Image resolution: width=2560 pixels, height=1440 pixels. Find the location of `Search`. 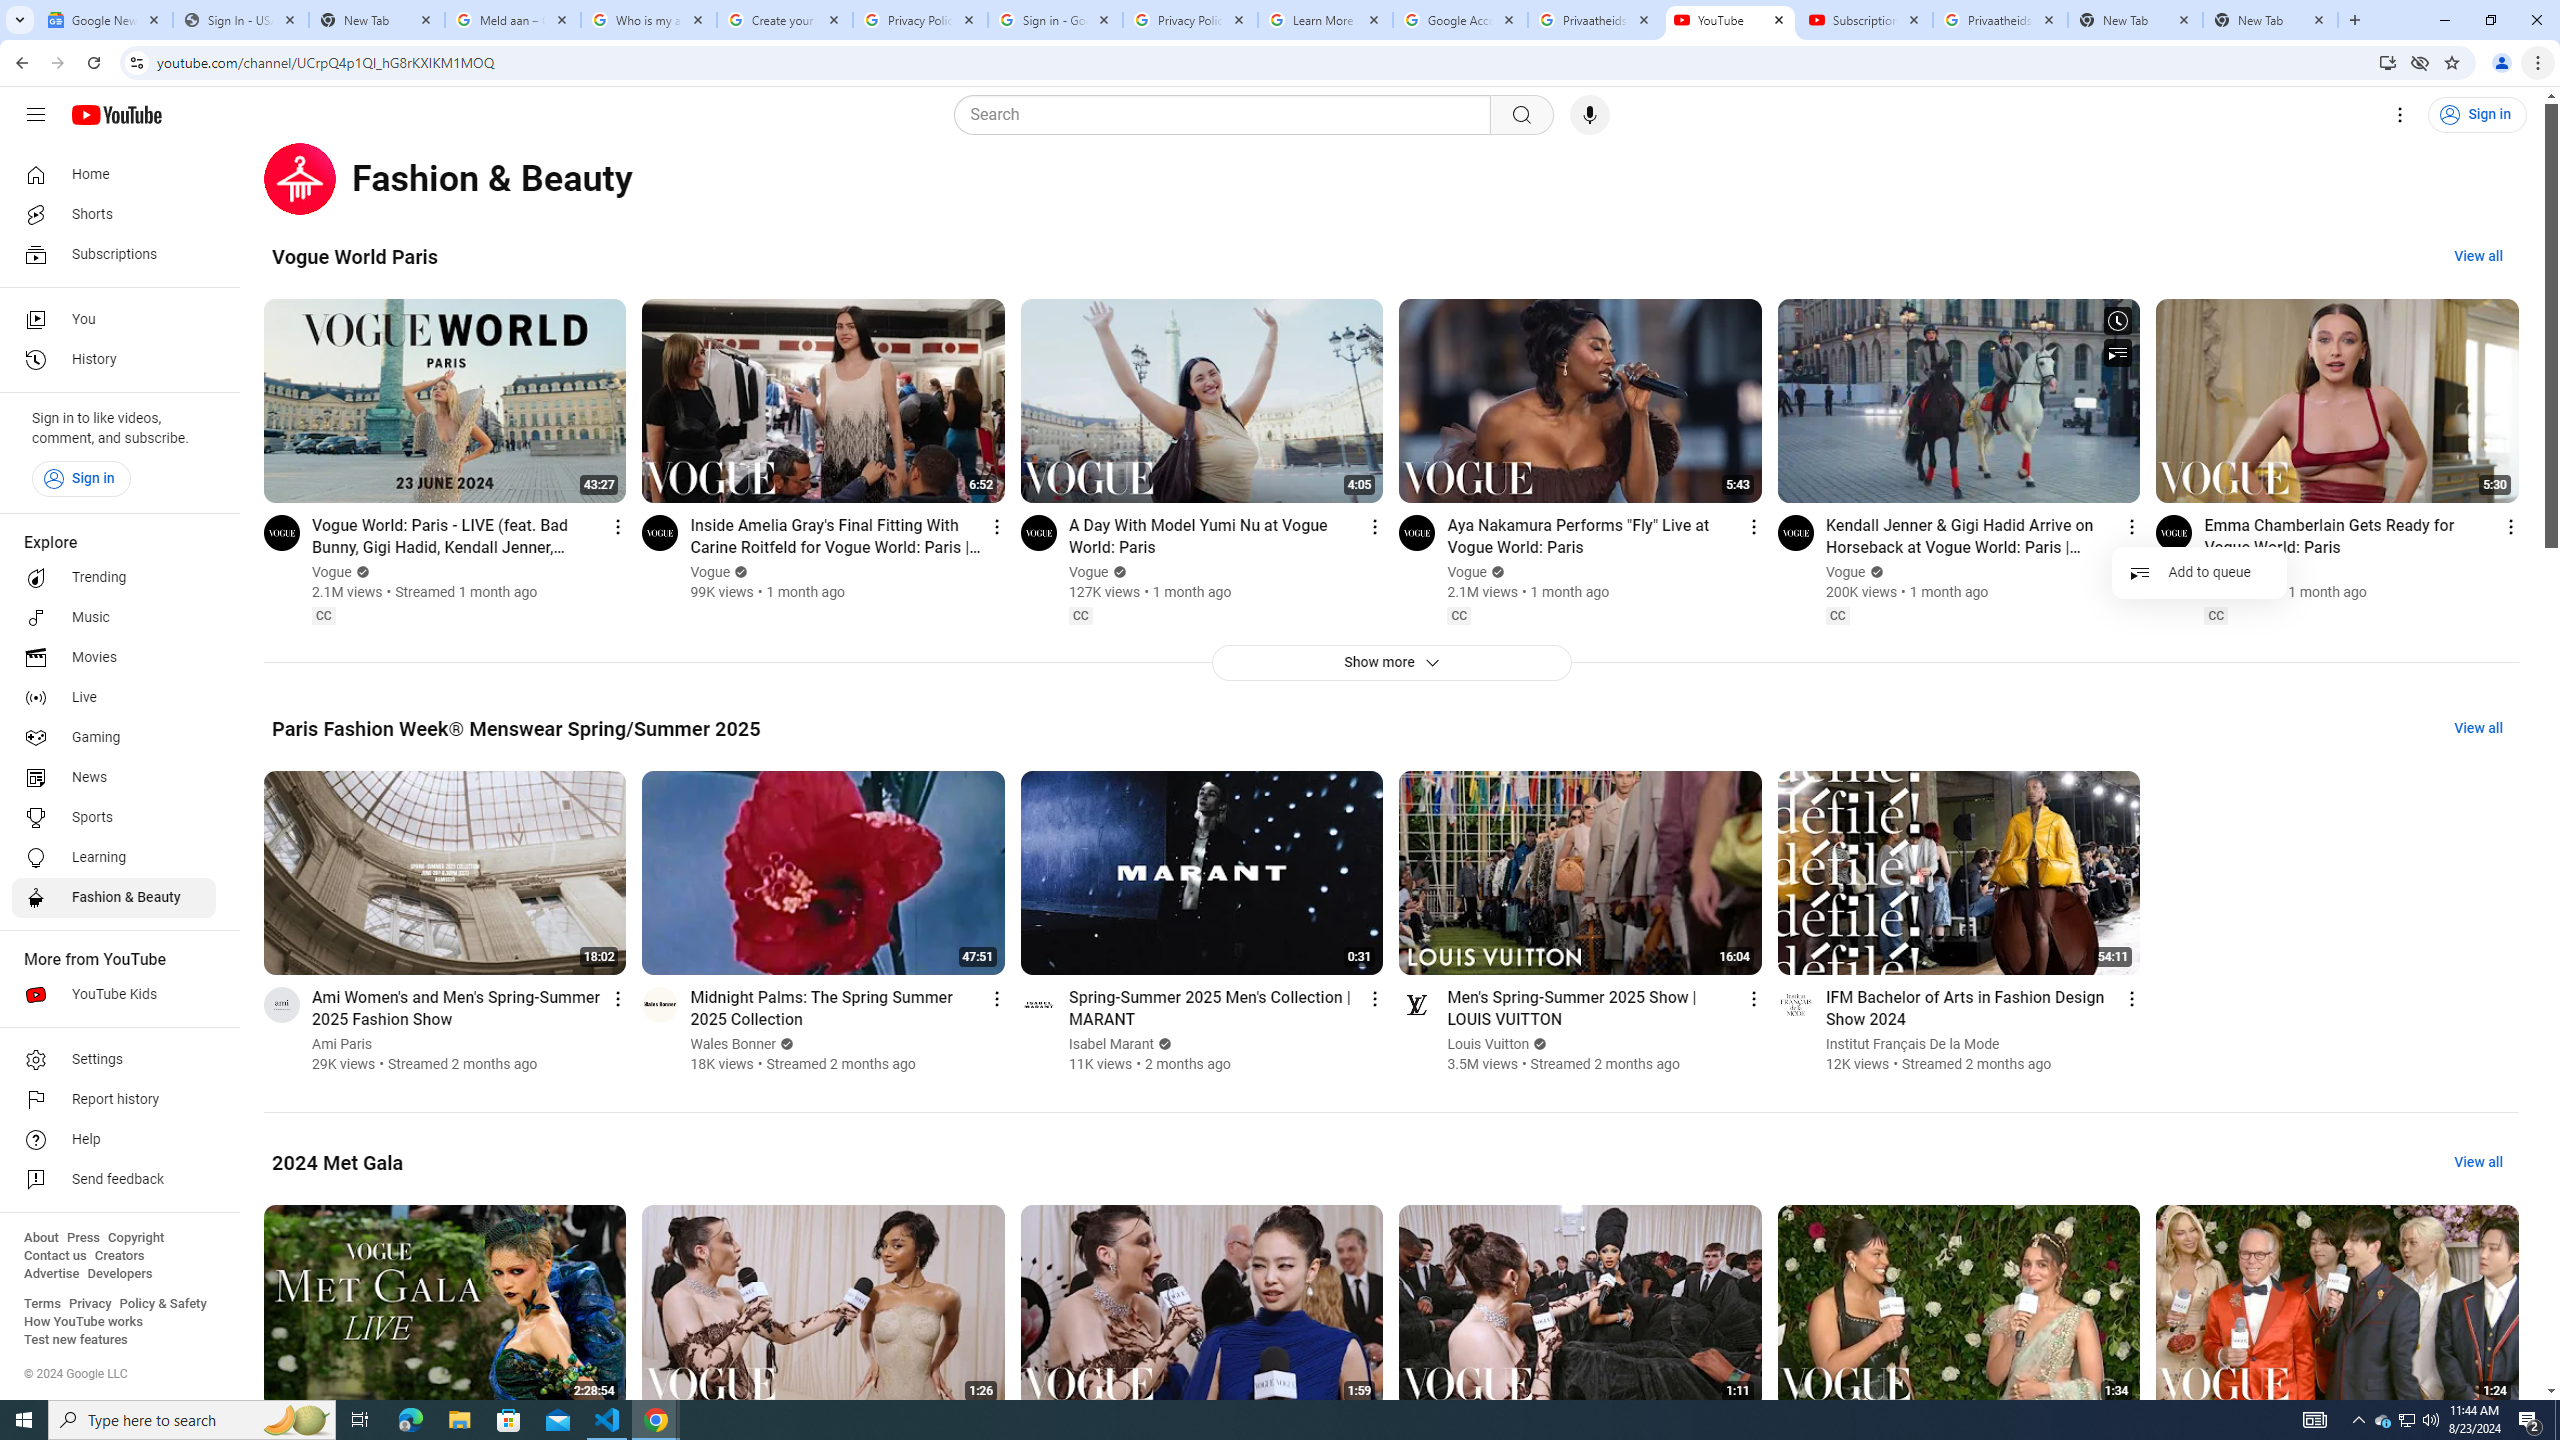

Search is located at coordinates (1521, 115).